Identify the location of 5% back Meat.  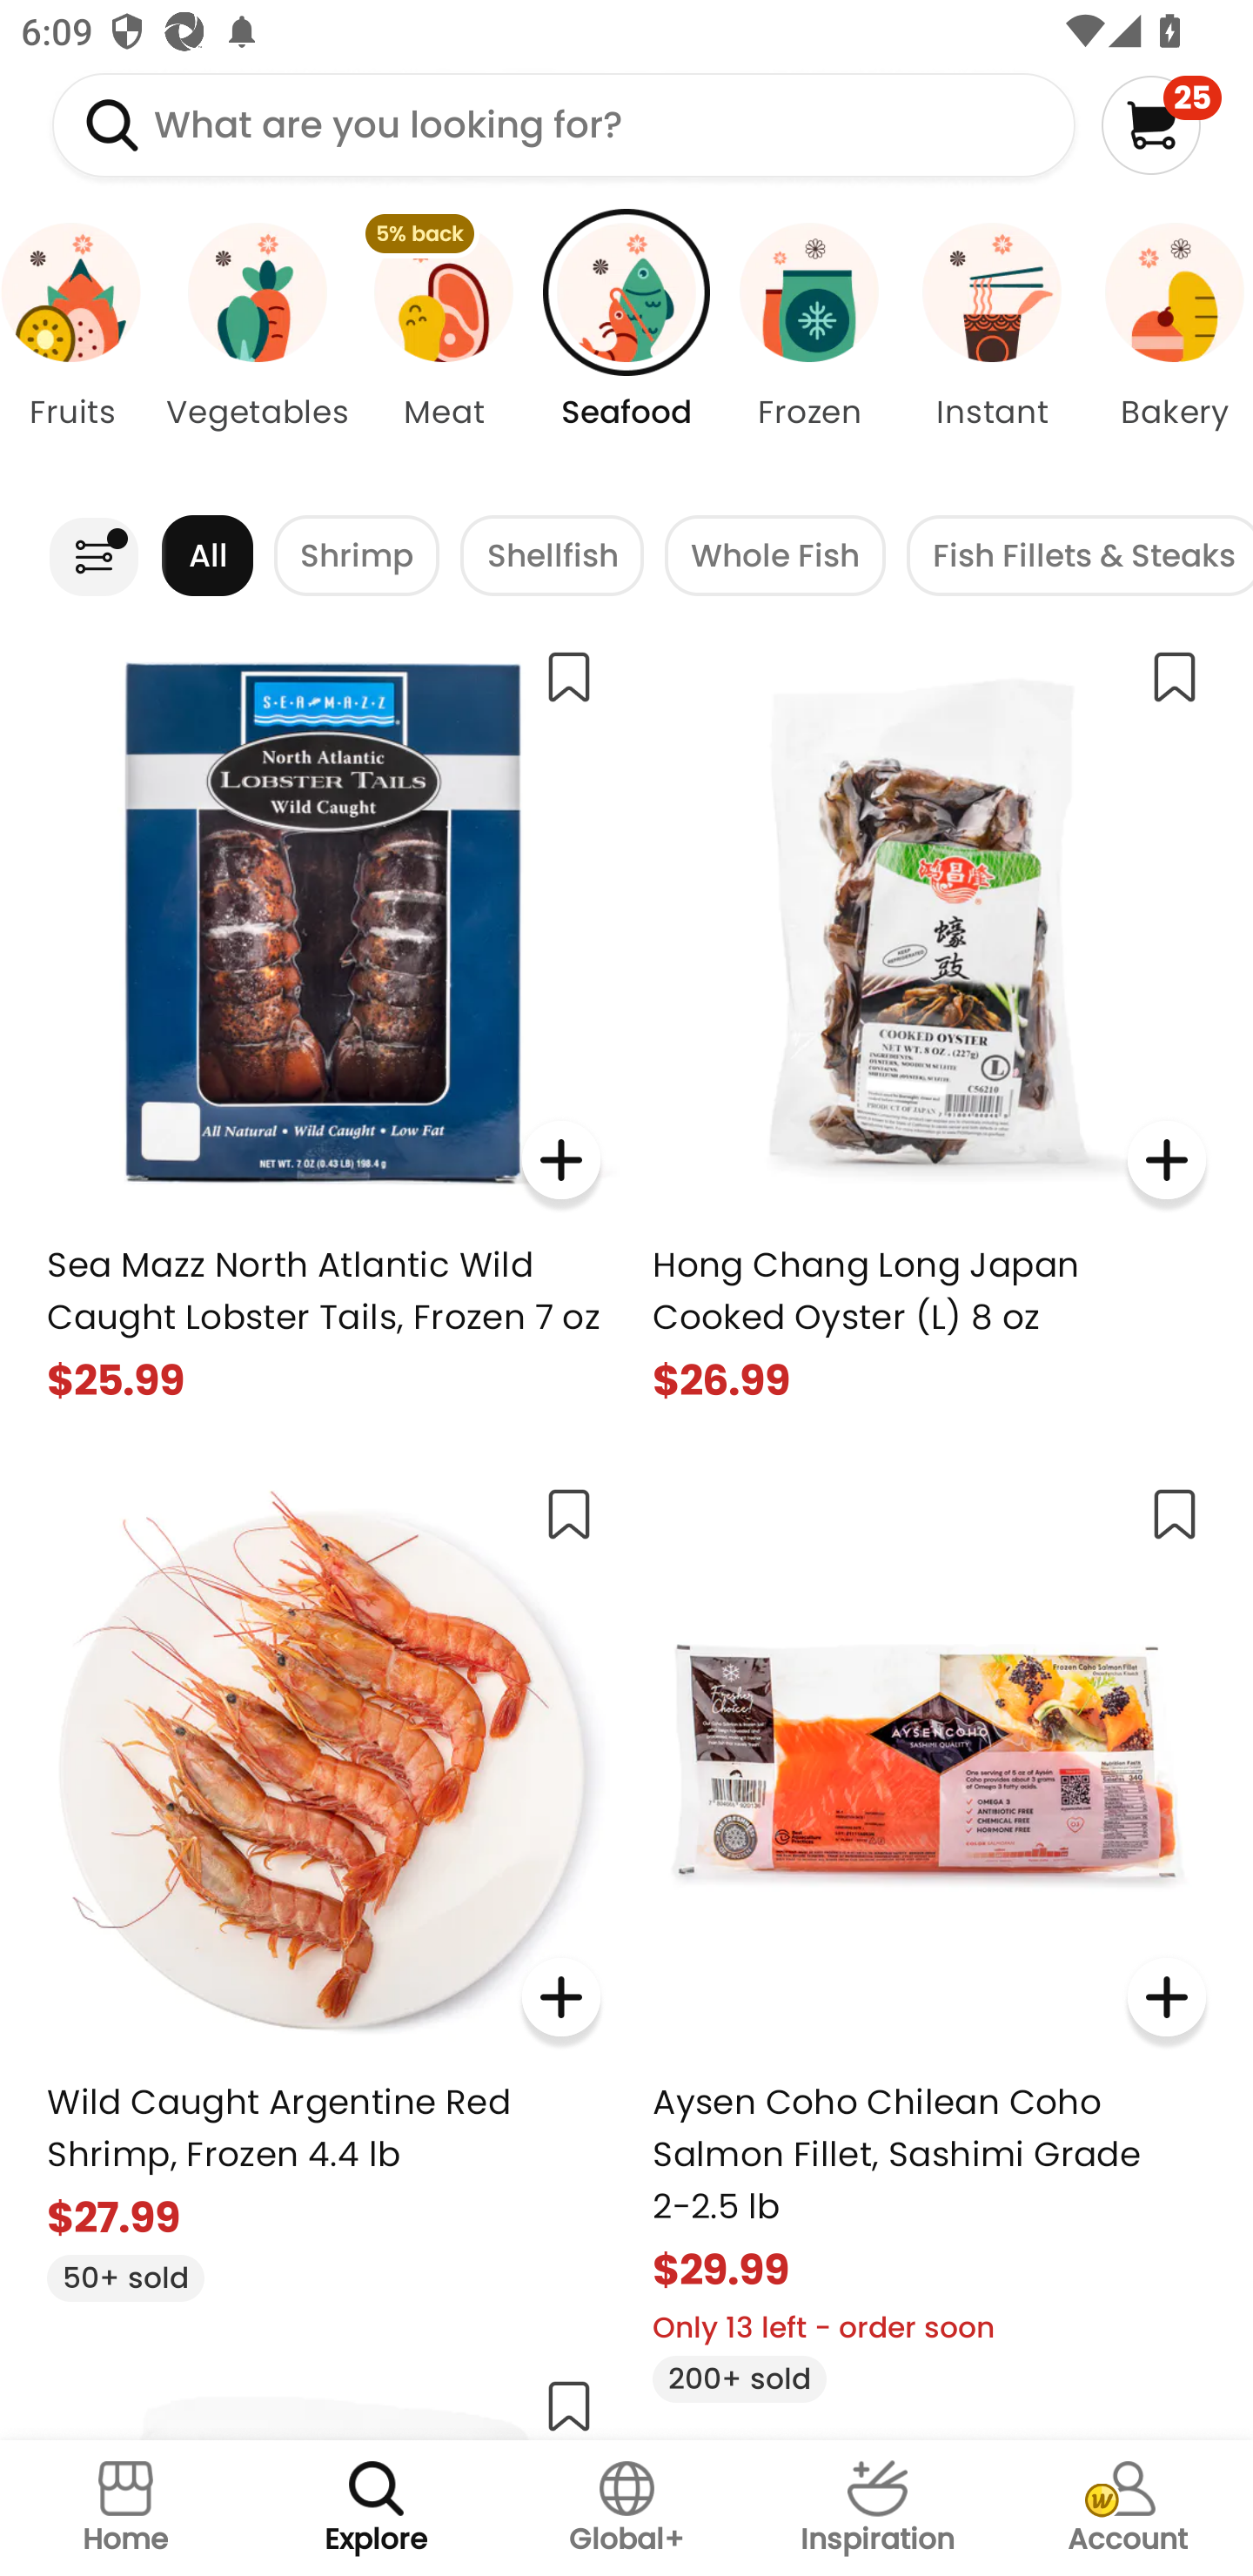
(443, 352).